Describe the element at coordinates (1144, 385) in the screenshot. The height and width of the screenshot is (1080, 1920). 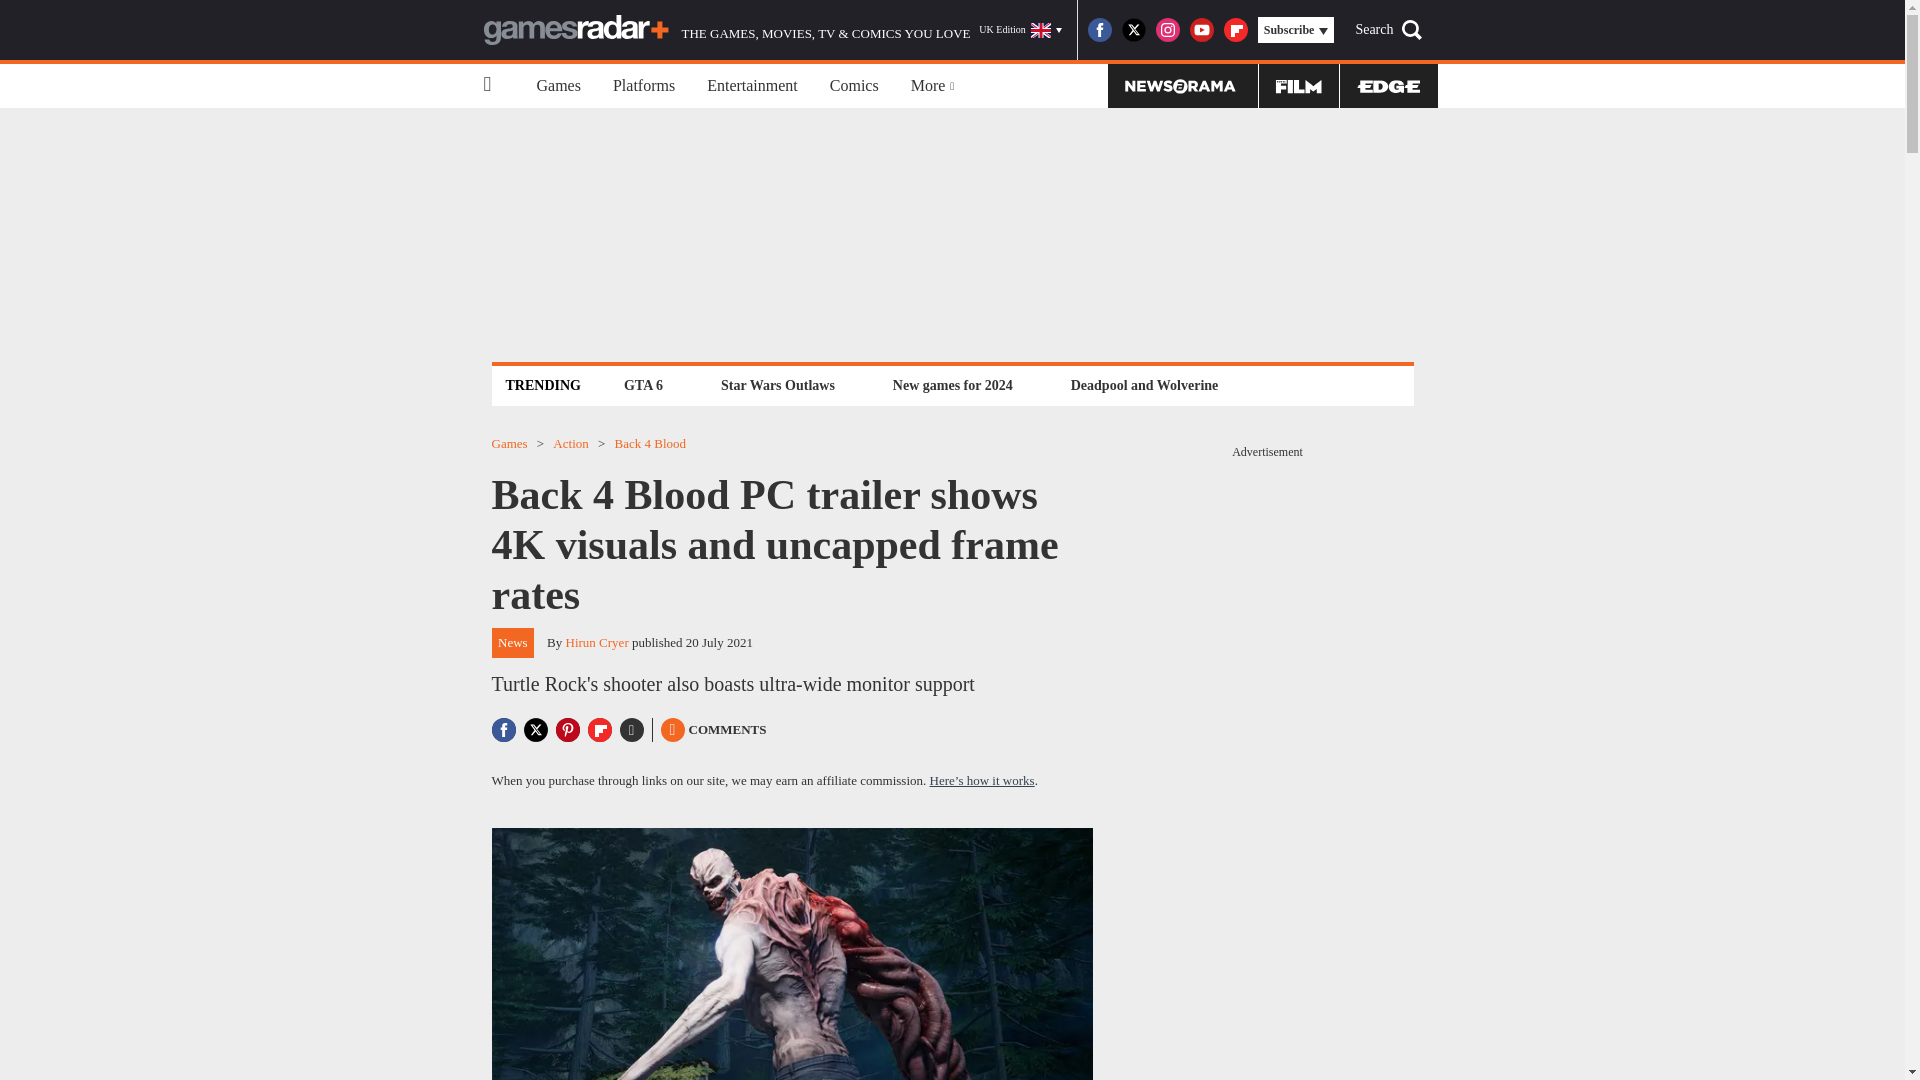
I see `Deadpool and Wolverine` at that location.